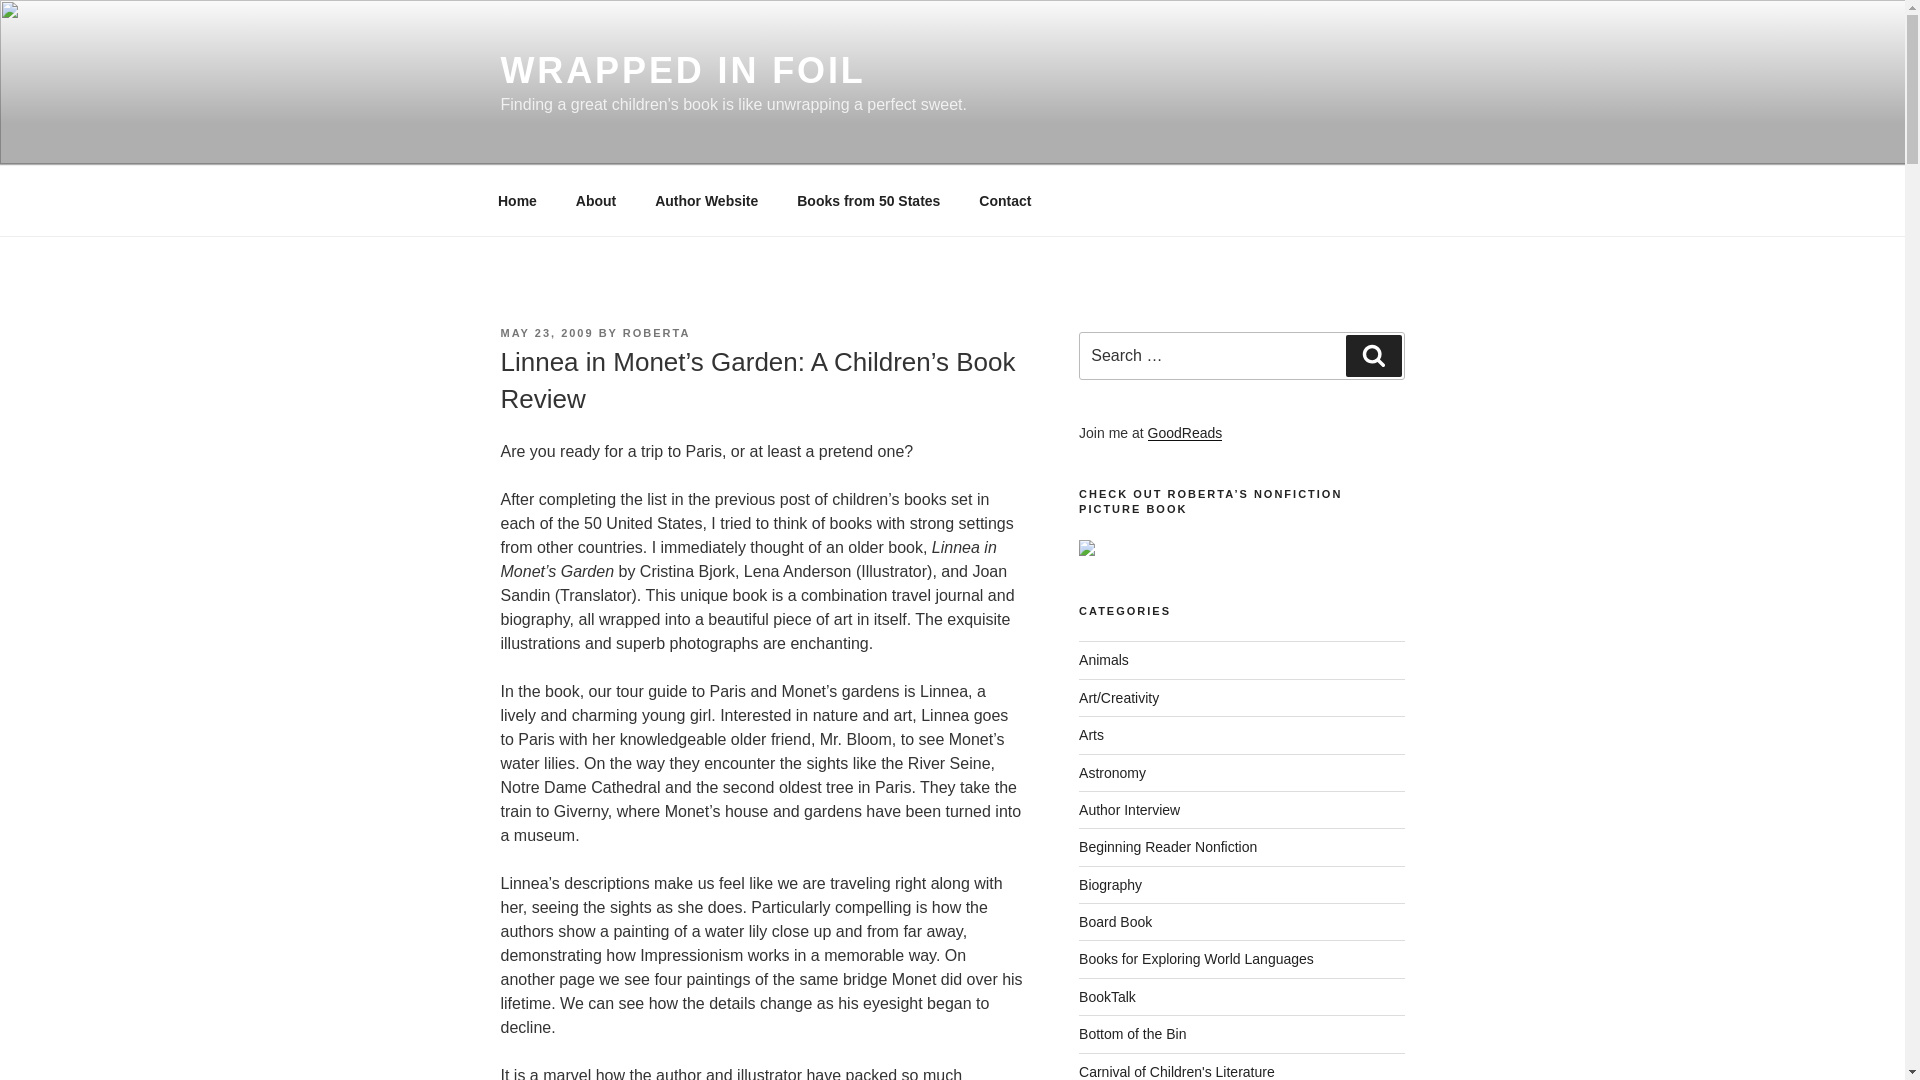 This screenshot has width=1920, height=1080. Describe the element at coordinates (706, 200) in the screenshot. I see `Author Website` at that location.